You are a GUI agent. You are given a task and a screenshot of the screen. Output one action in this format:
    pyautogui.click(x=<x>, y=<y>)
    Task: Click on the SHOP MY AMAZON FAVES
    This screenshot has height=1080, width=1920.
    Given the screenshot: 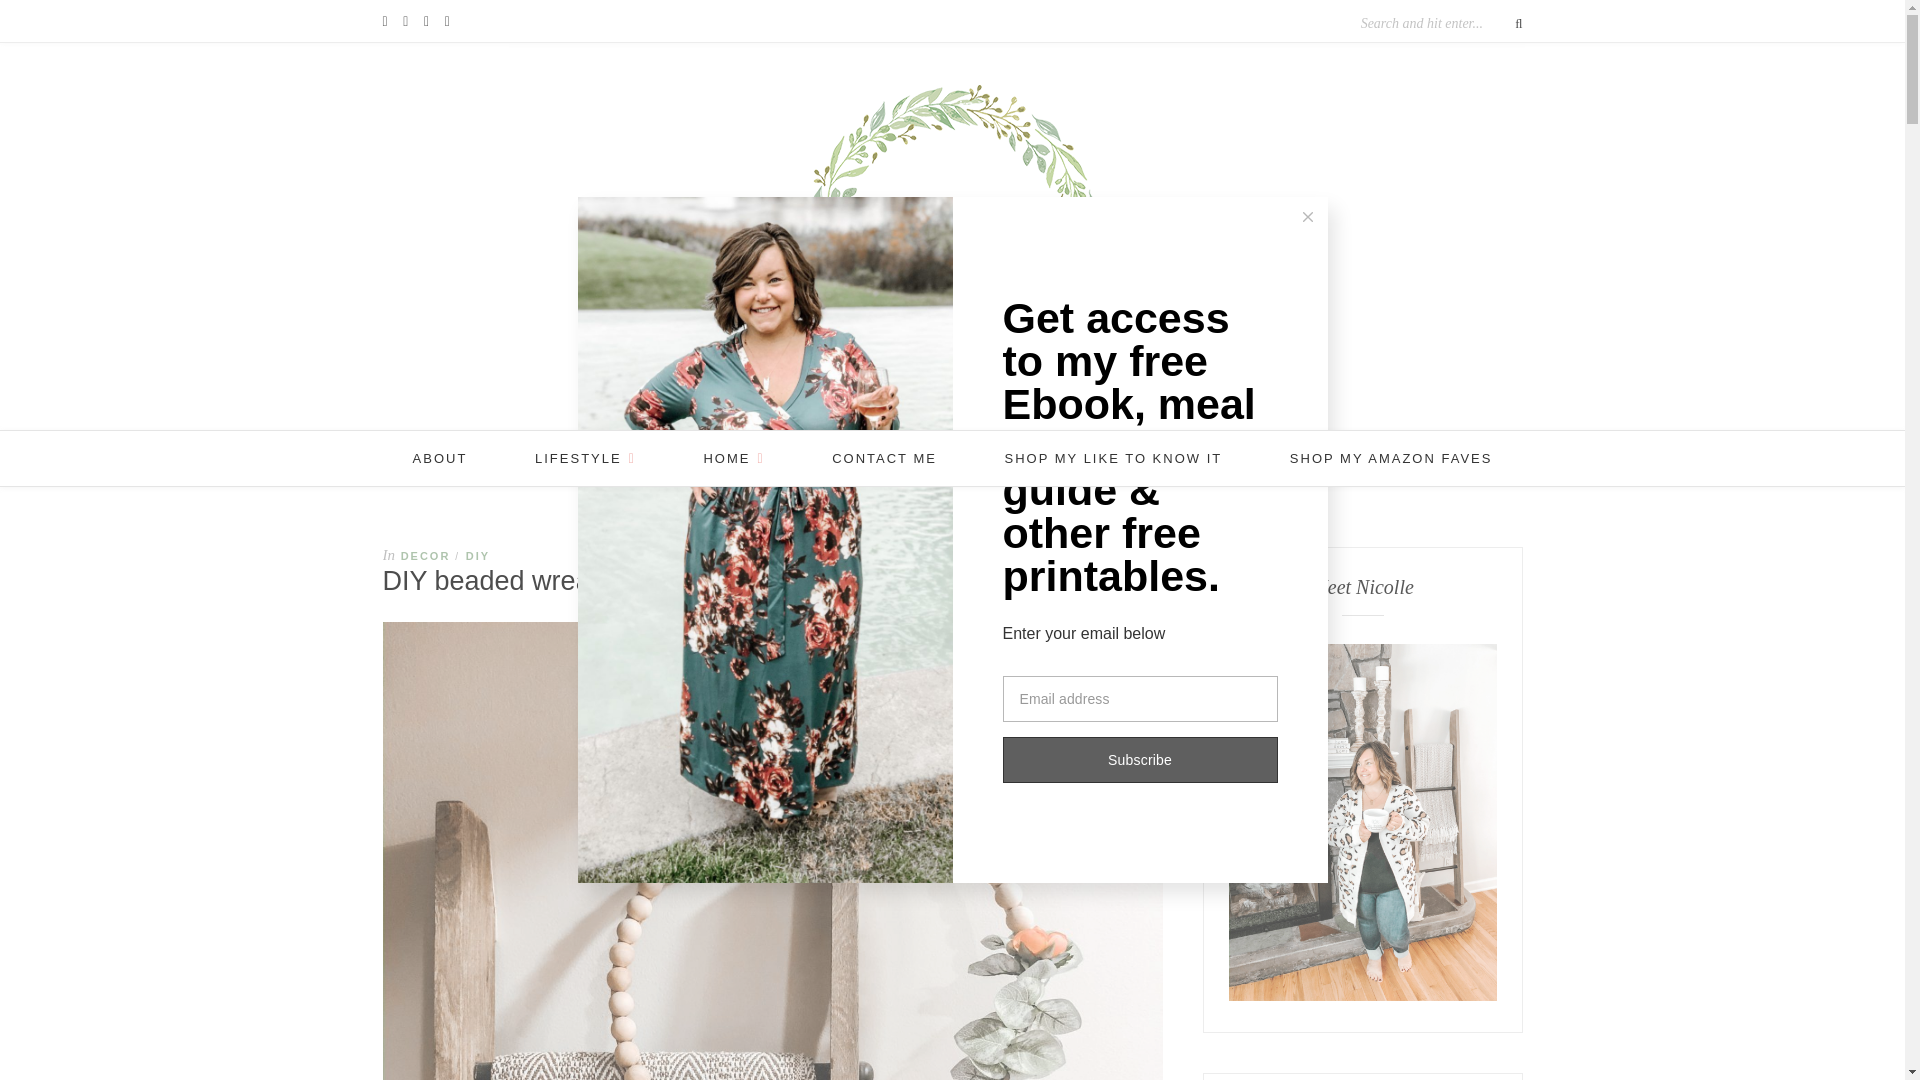 What is the action you would take?
    pyautogui.click(x=1392, y=458)
    